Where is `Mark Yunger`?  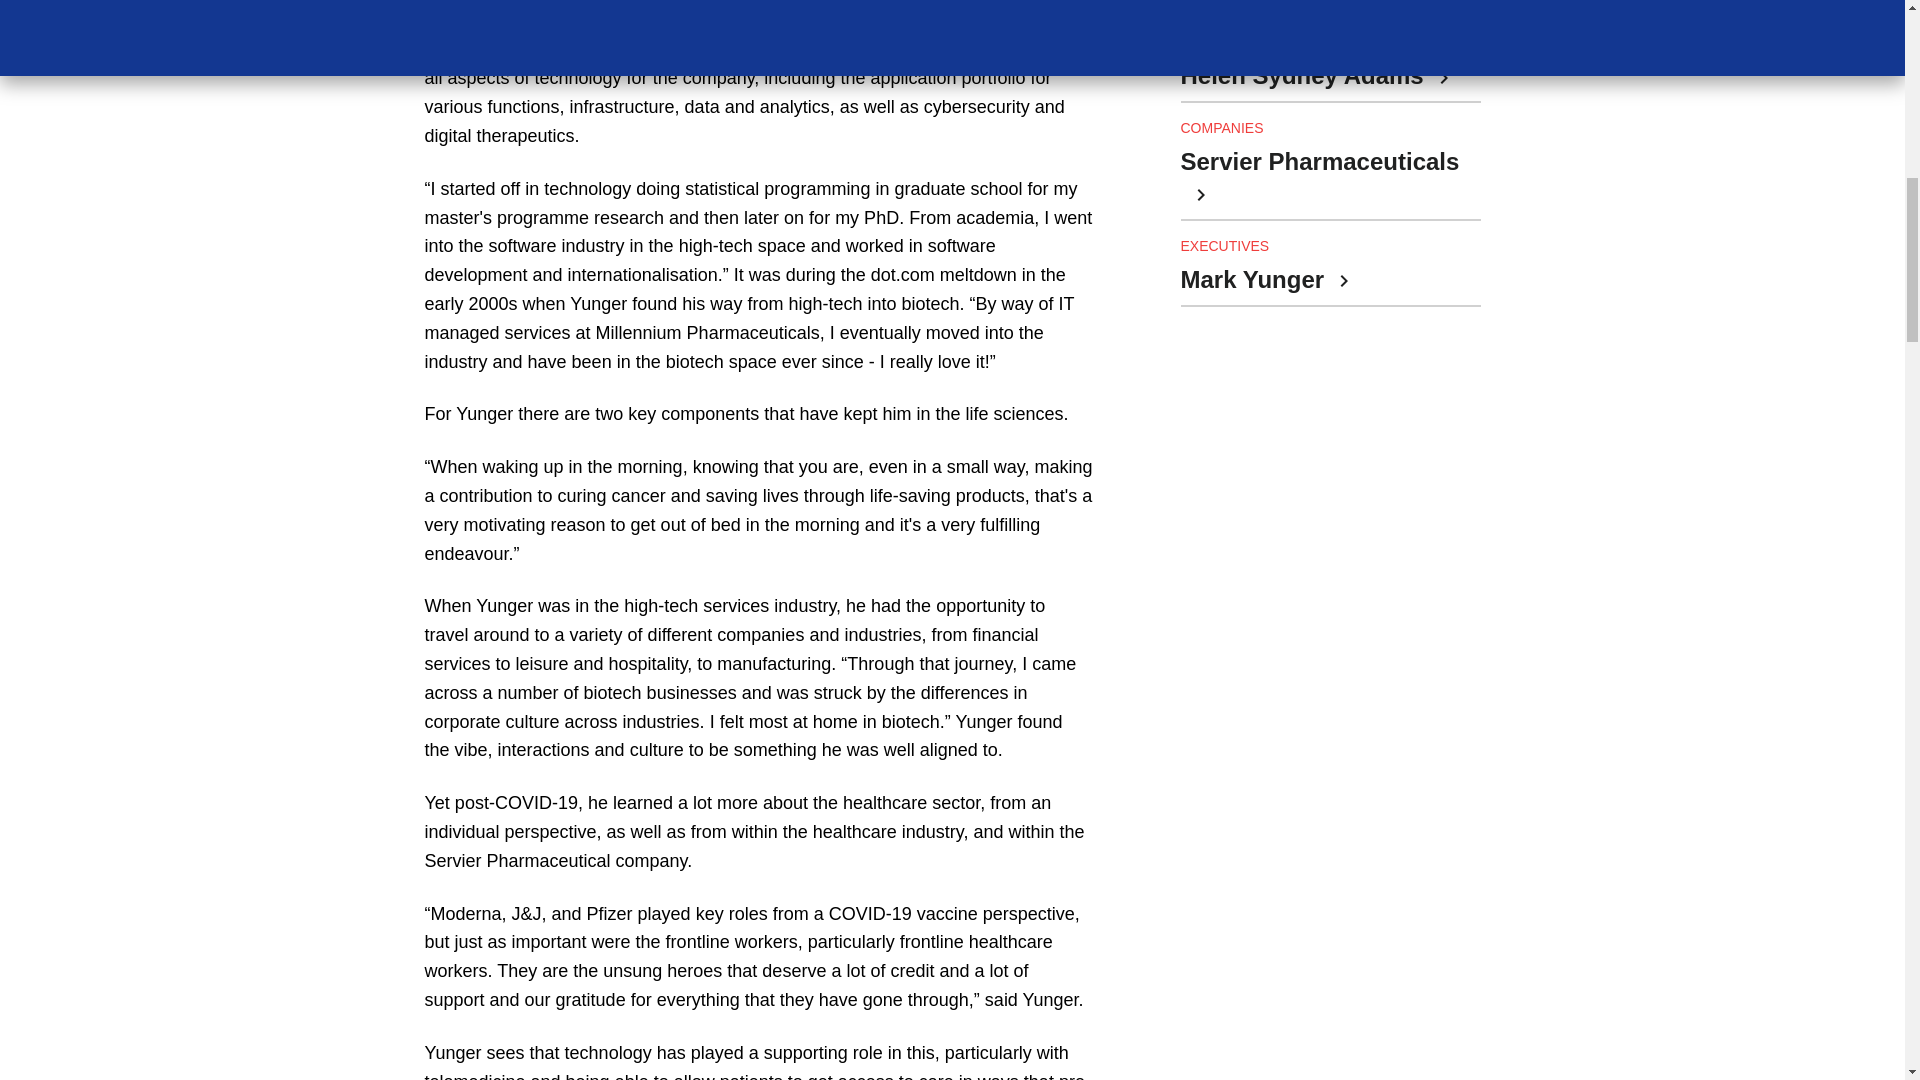 Mark Yunger is located at coordinates (1264, 280).